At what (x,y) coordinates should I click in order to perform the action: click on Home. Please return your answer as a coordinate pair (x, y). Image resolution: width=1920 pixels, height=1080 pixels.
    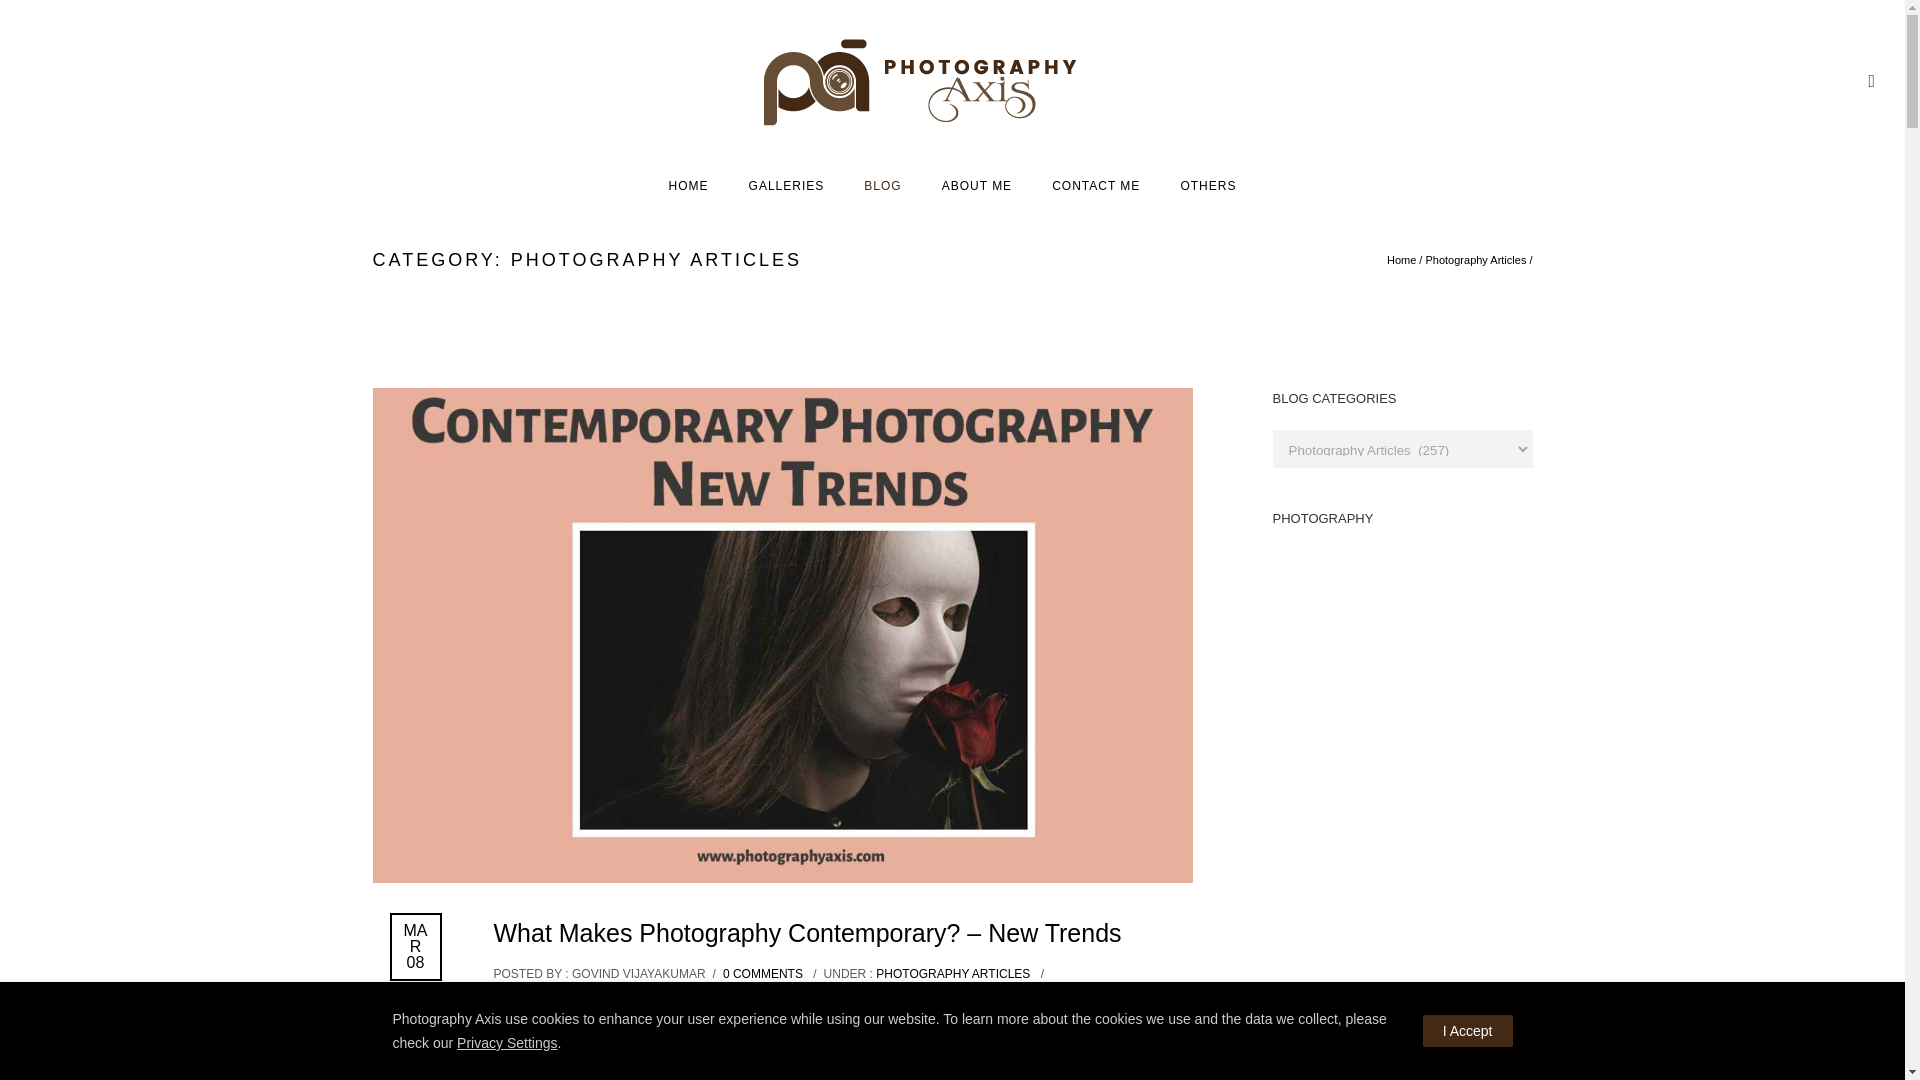
    Looking at the image, I should click on (688, 186).